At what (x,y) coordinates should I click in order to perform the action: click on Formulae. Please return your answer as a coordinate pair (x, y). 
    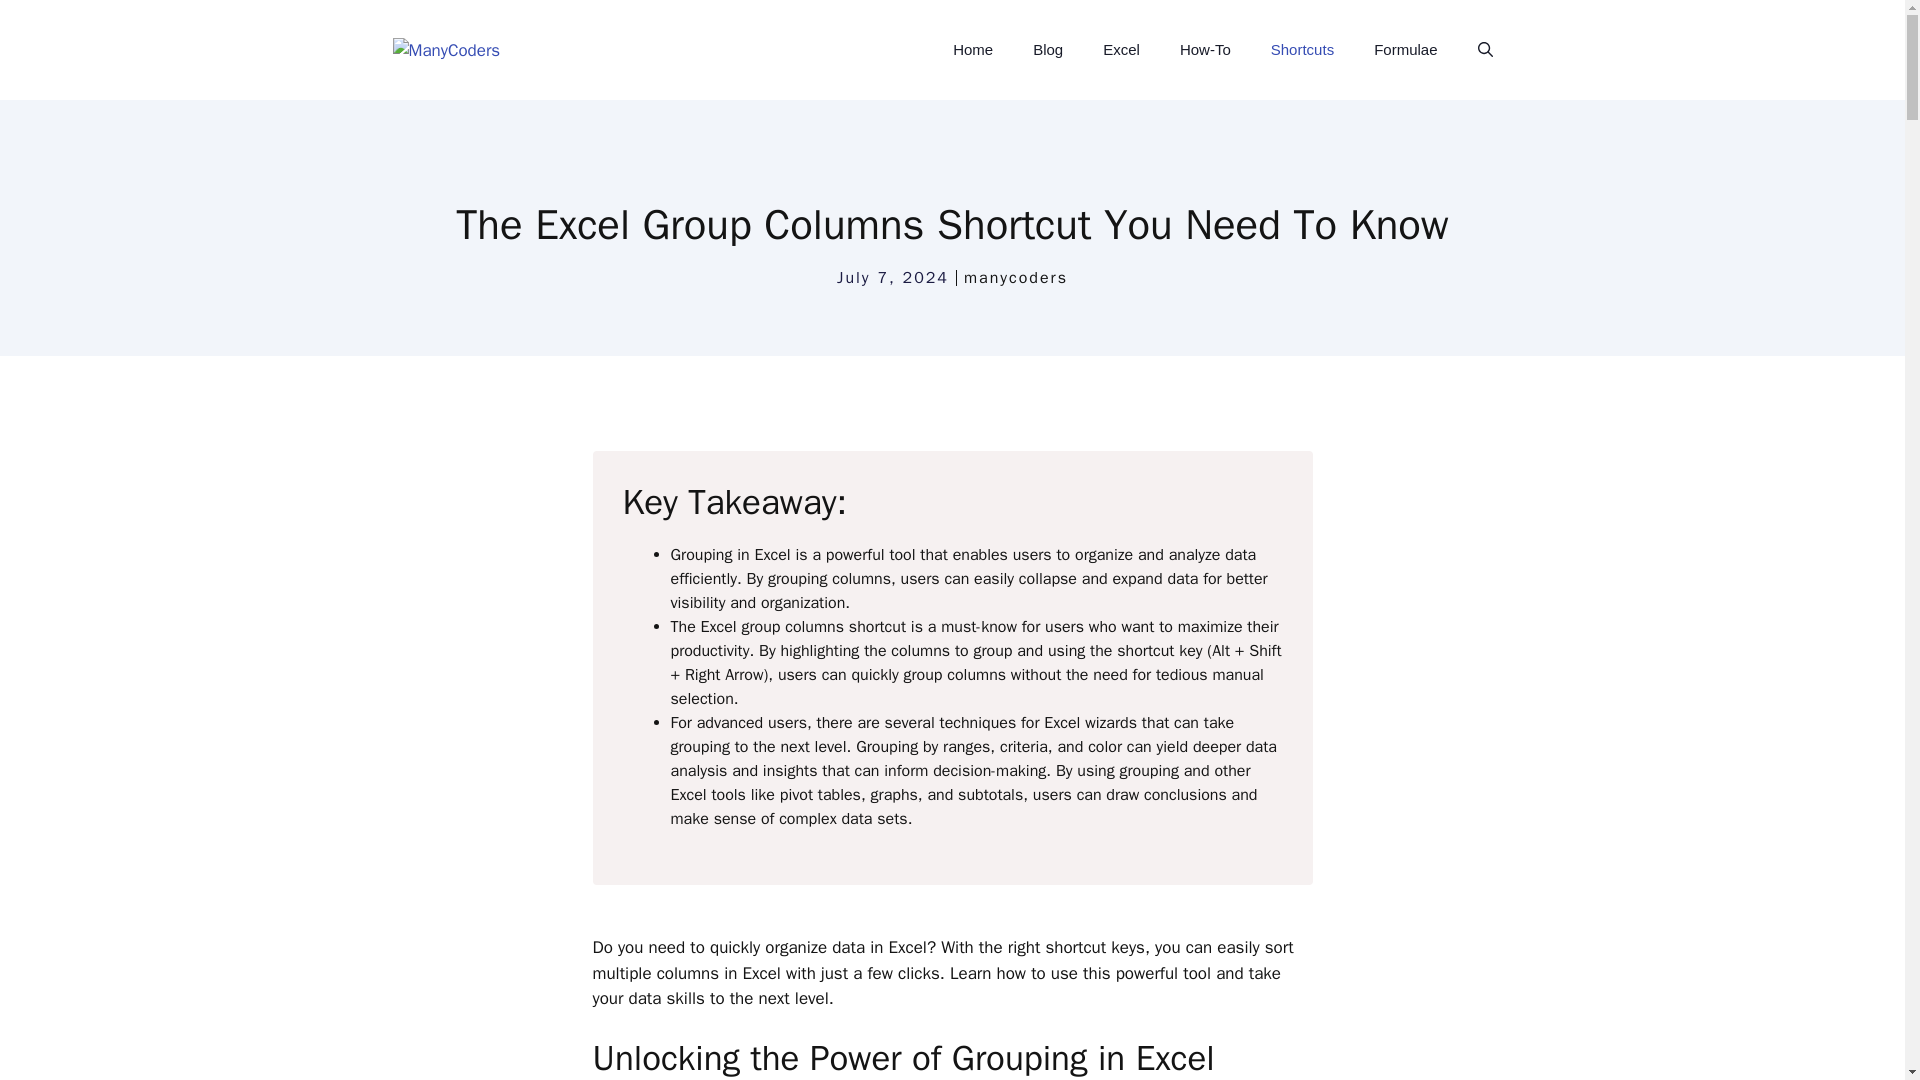
    Looking at the image, I should click on (1405, 50).